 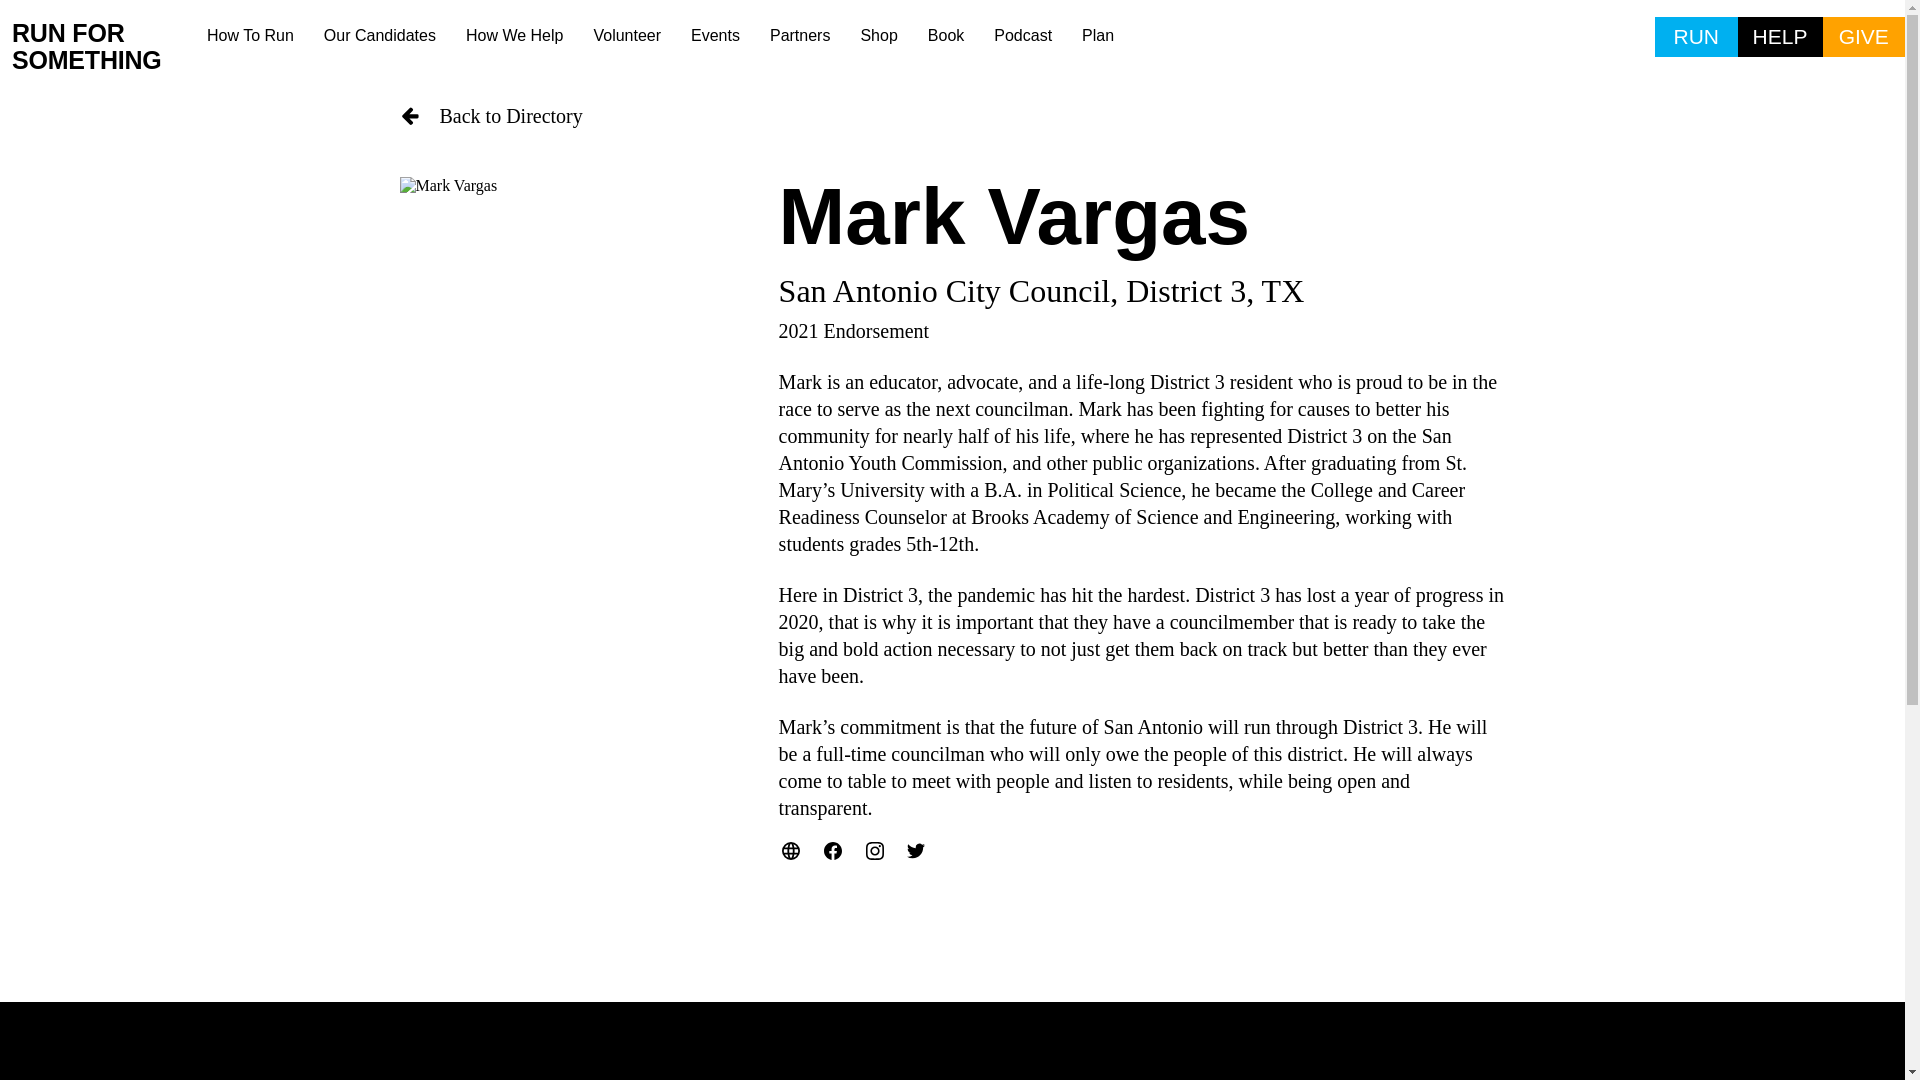 I want to click on Events, so click(x=714, y=36).